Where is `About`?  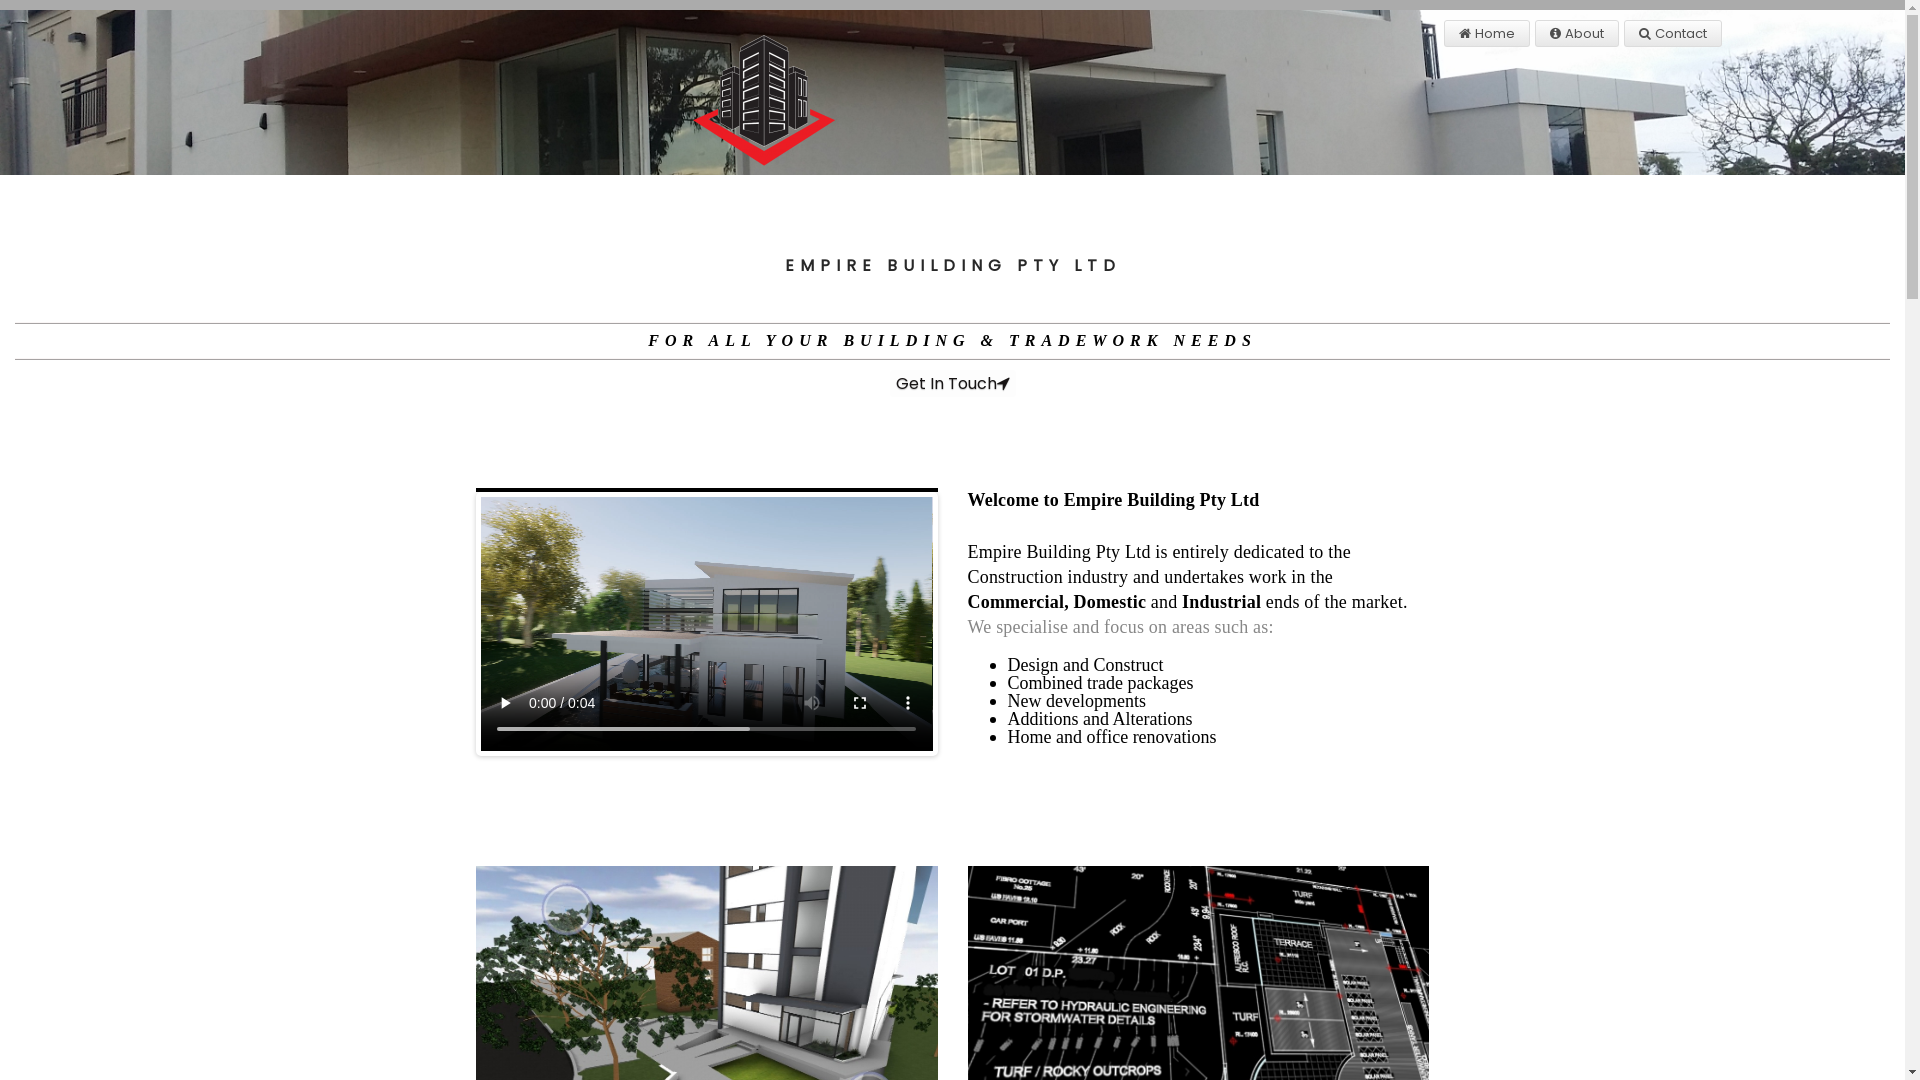
About is located at coordinates (1577, 34).